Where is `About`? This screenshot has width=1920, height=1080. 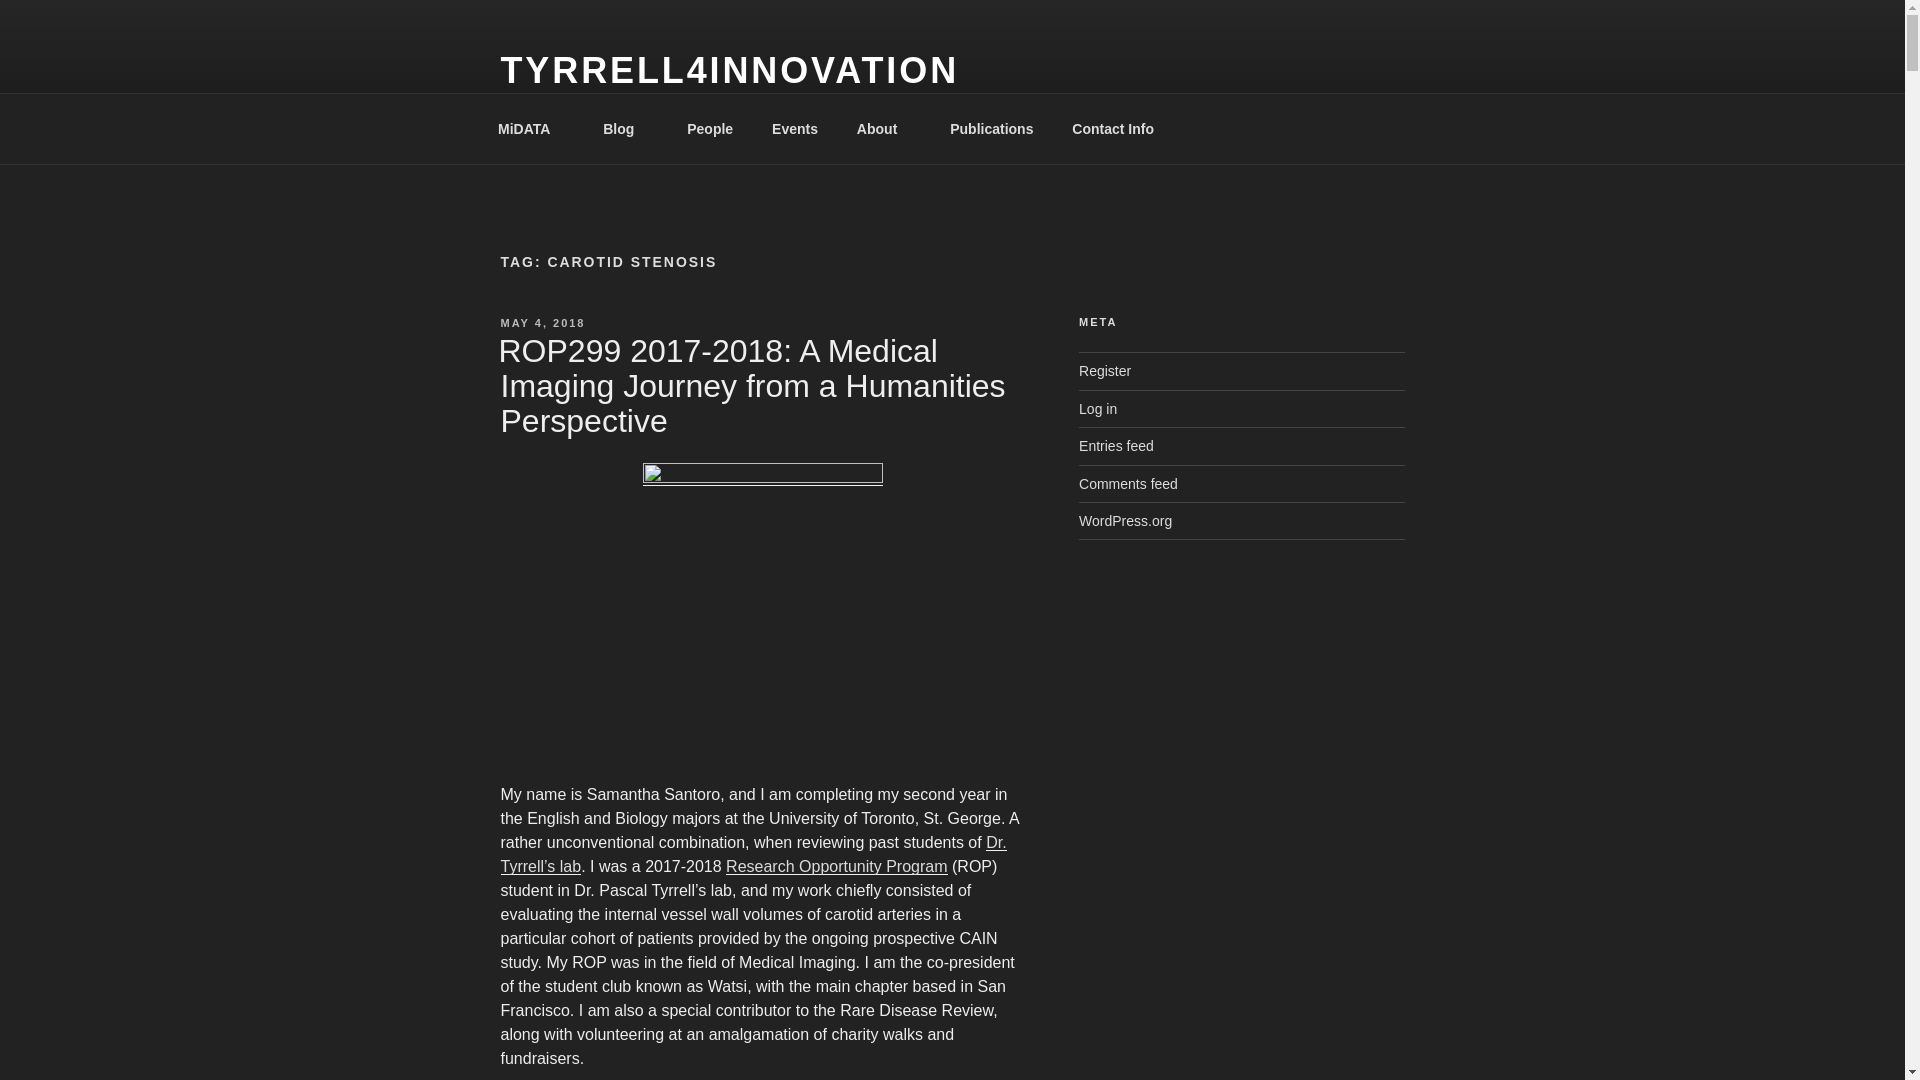 About is located at coordinates (883, 128).